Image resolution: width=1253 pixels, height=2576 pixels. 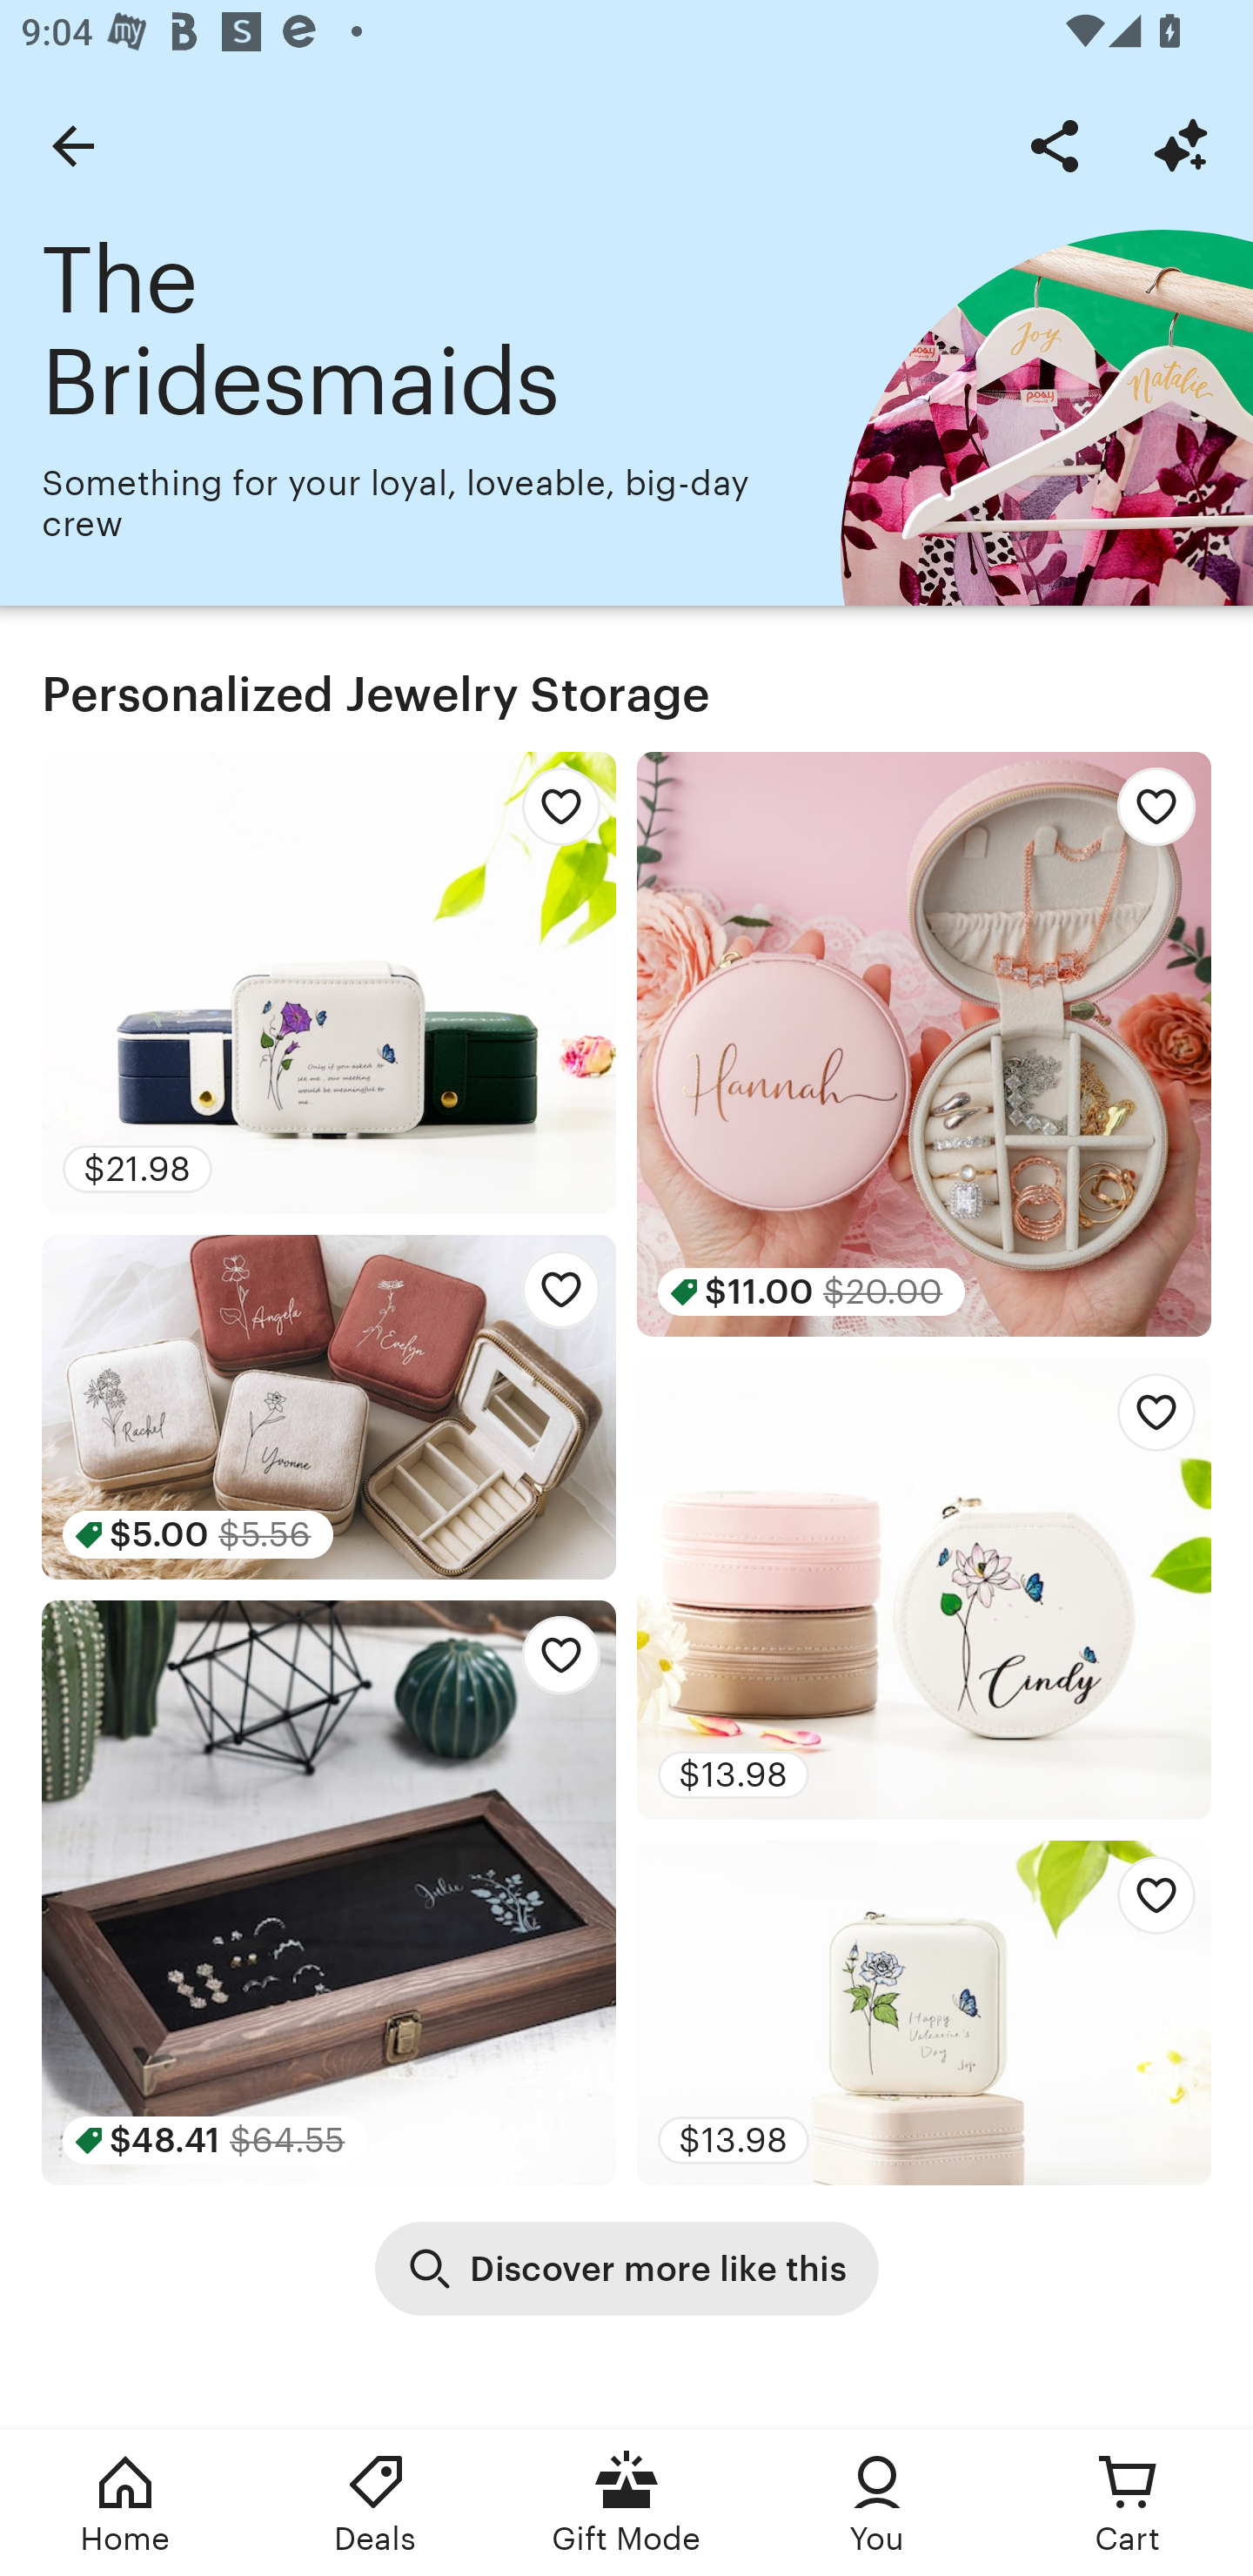 What do you see at coordinates (924, 2013) in the screenshot?
I see `$13.98` at bounding box center [924, 2013].